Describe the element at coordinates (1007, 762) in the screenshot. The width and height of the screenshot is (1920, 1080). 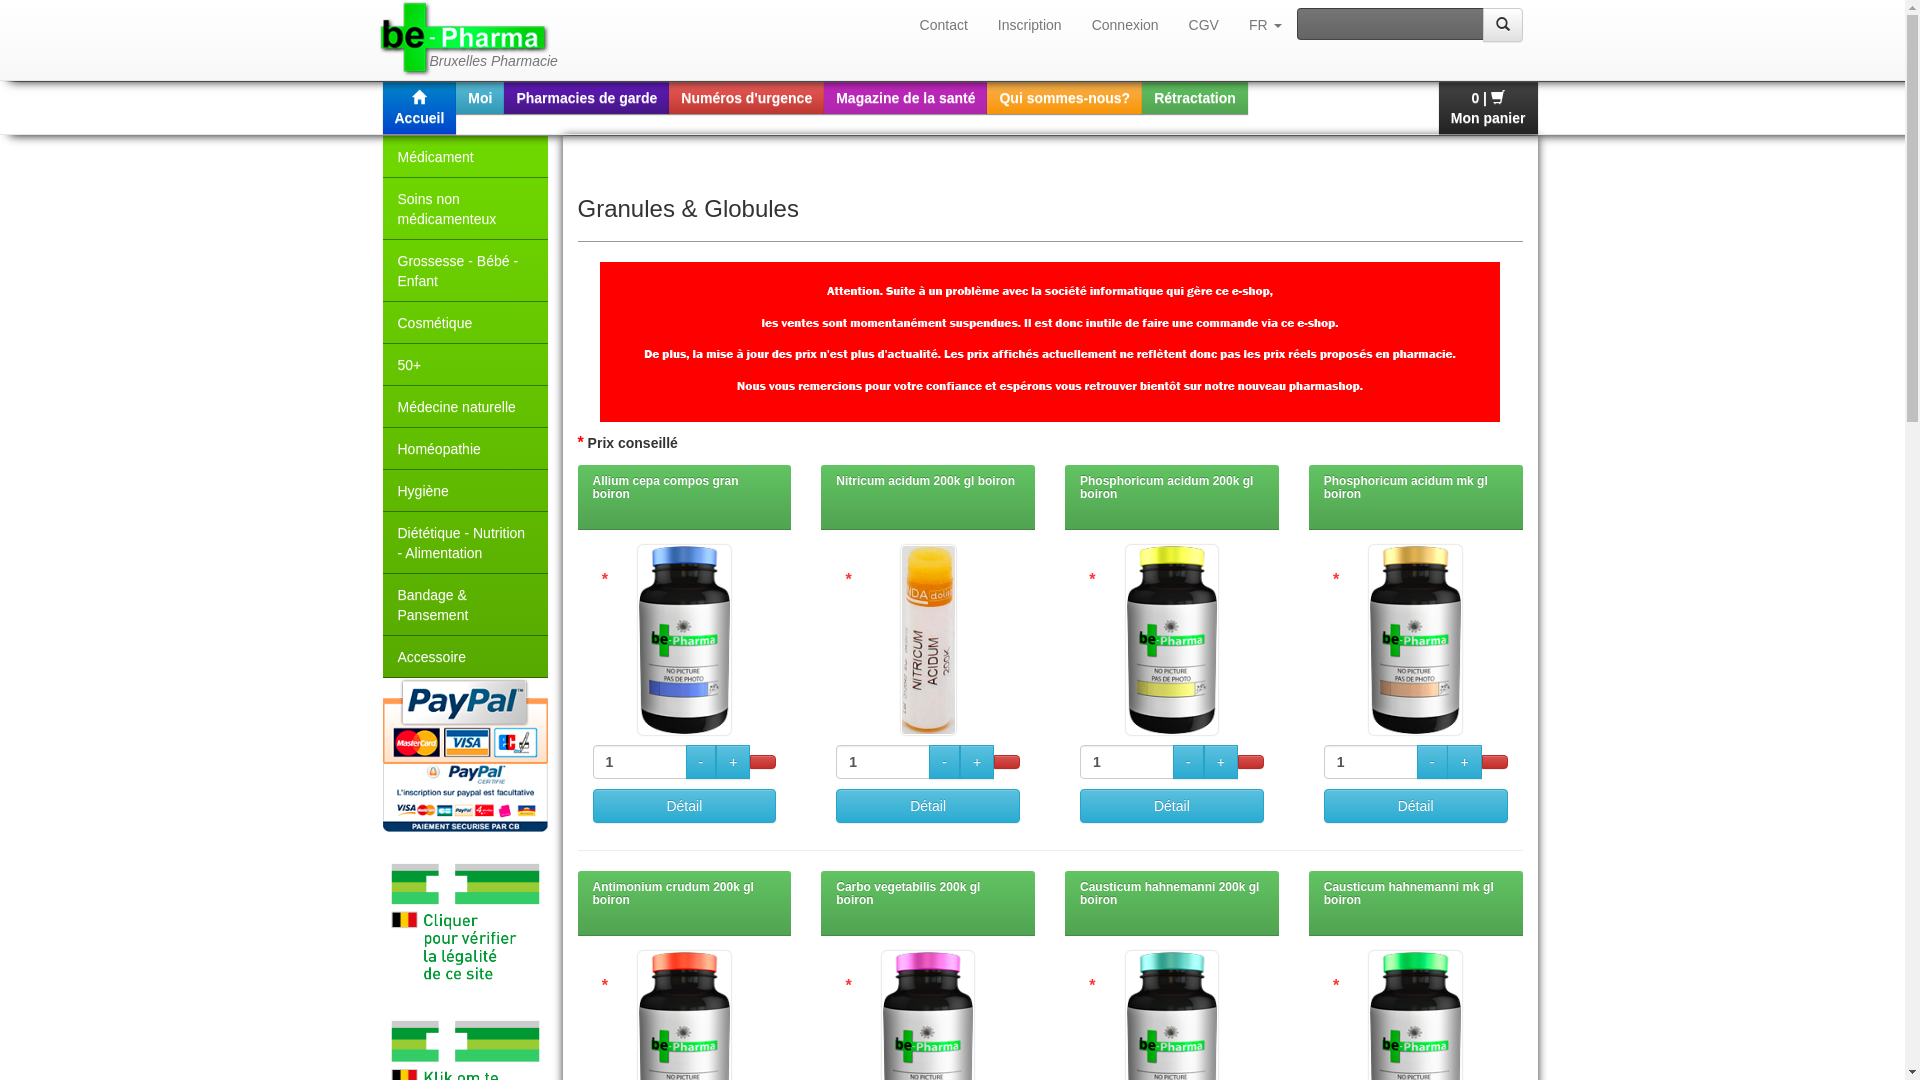
I see `Ajout du produit	NITRICUM ACIDUM        200K GL BOIRON` at that location.